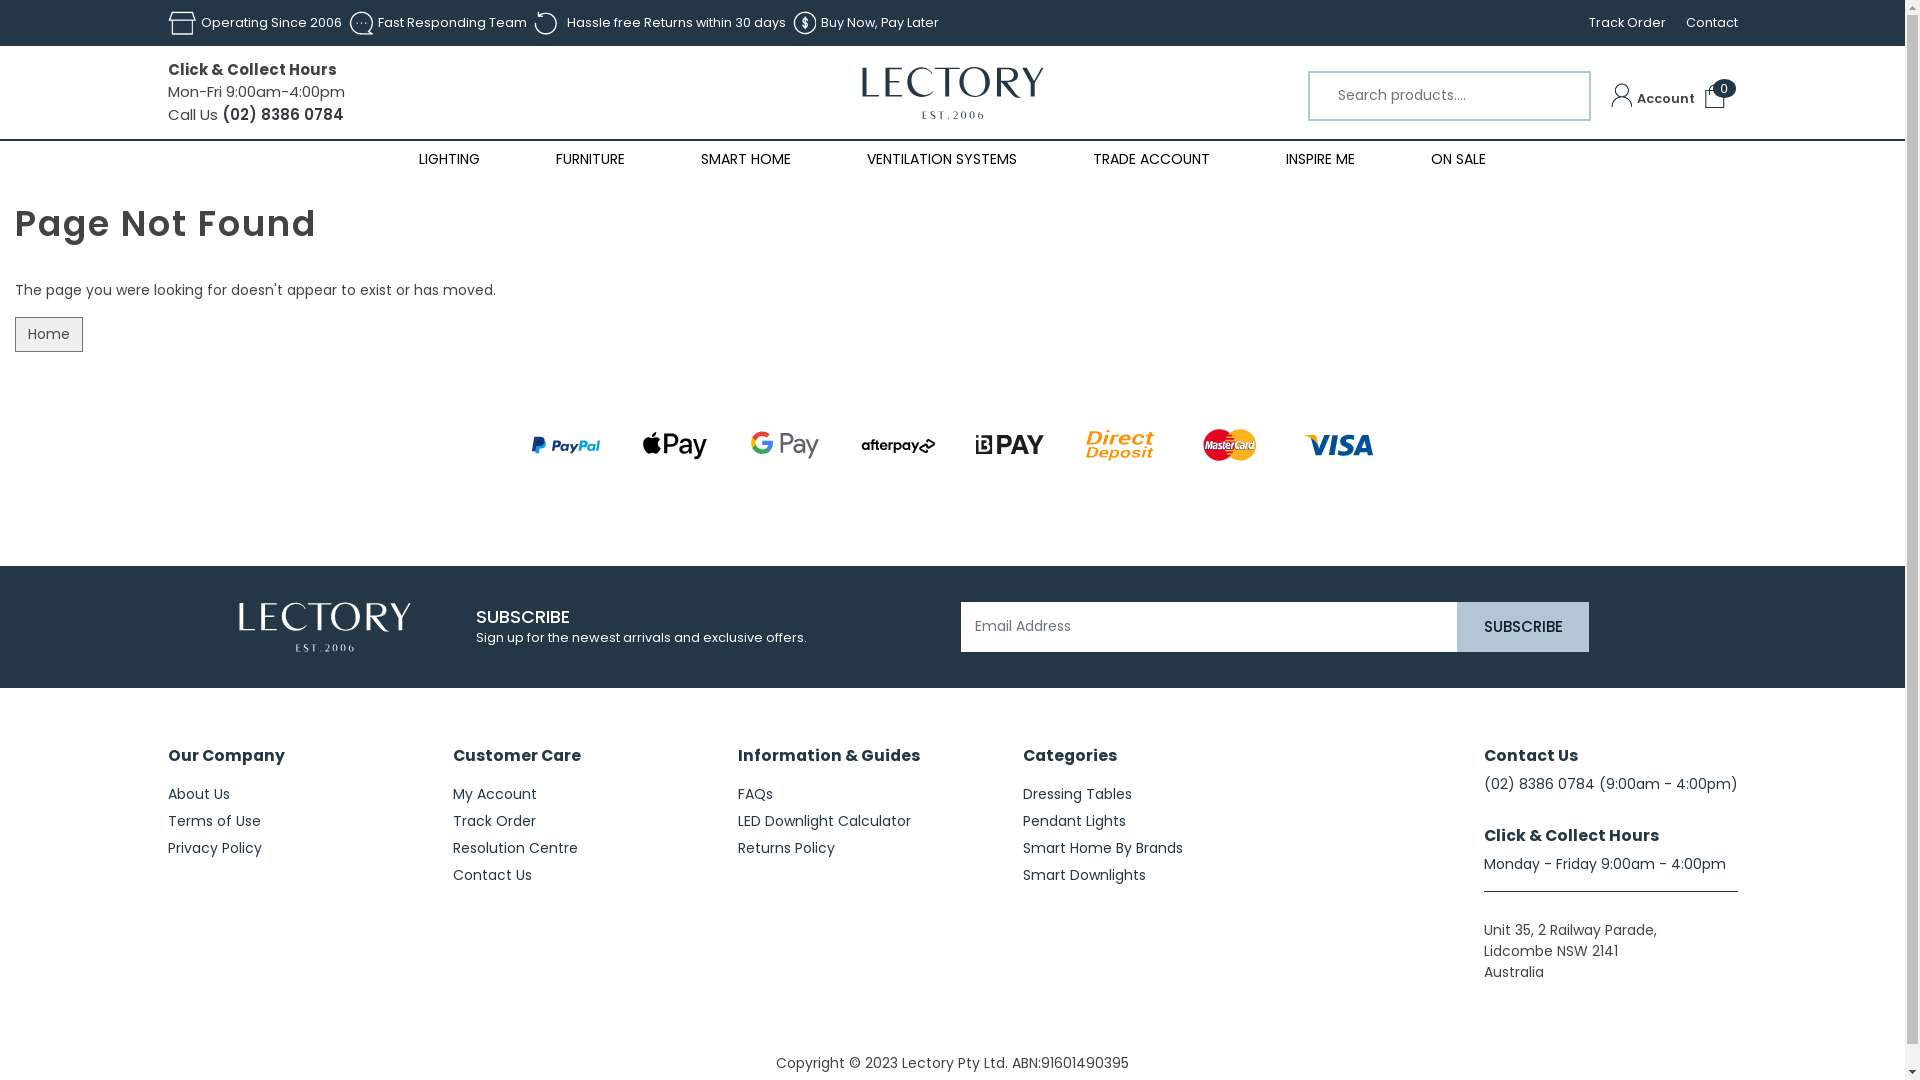  What do you see at coordinates (1569, 82) in the screenshot?
I see `Search` at bounding box center [1569, 82].